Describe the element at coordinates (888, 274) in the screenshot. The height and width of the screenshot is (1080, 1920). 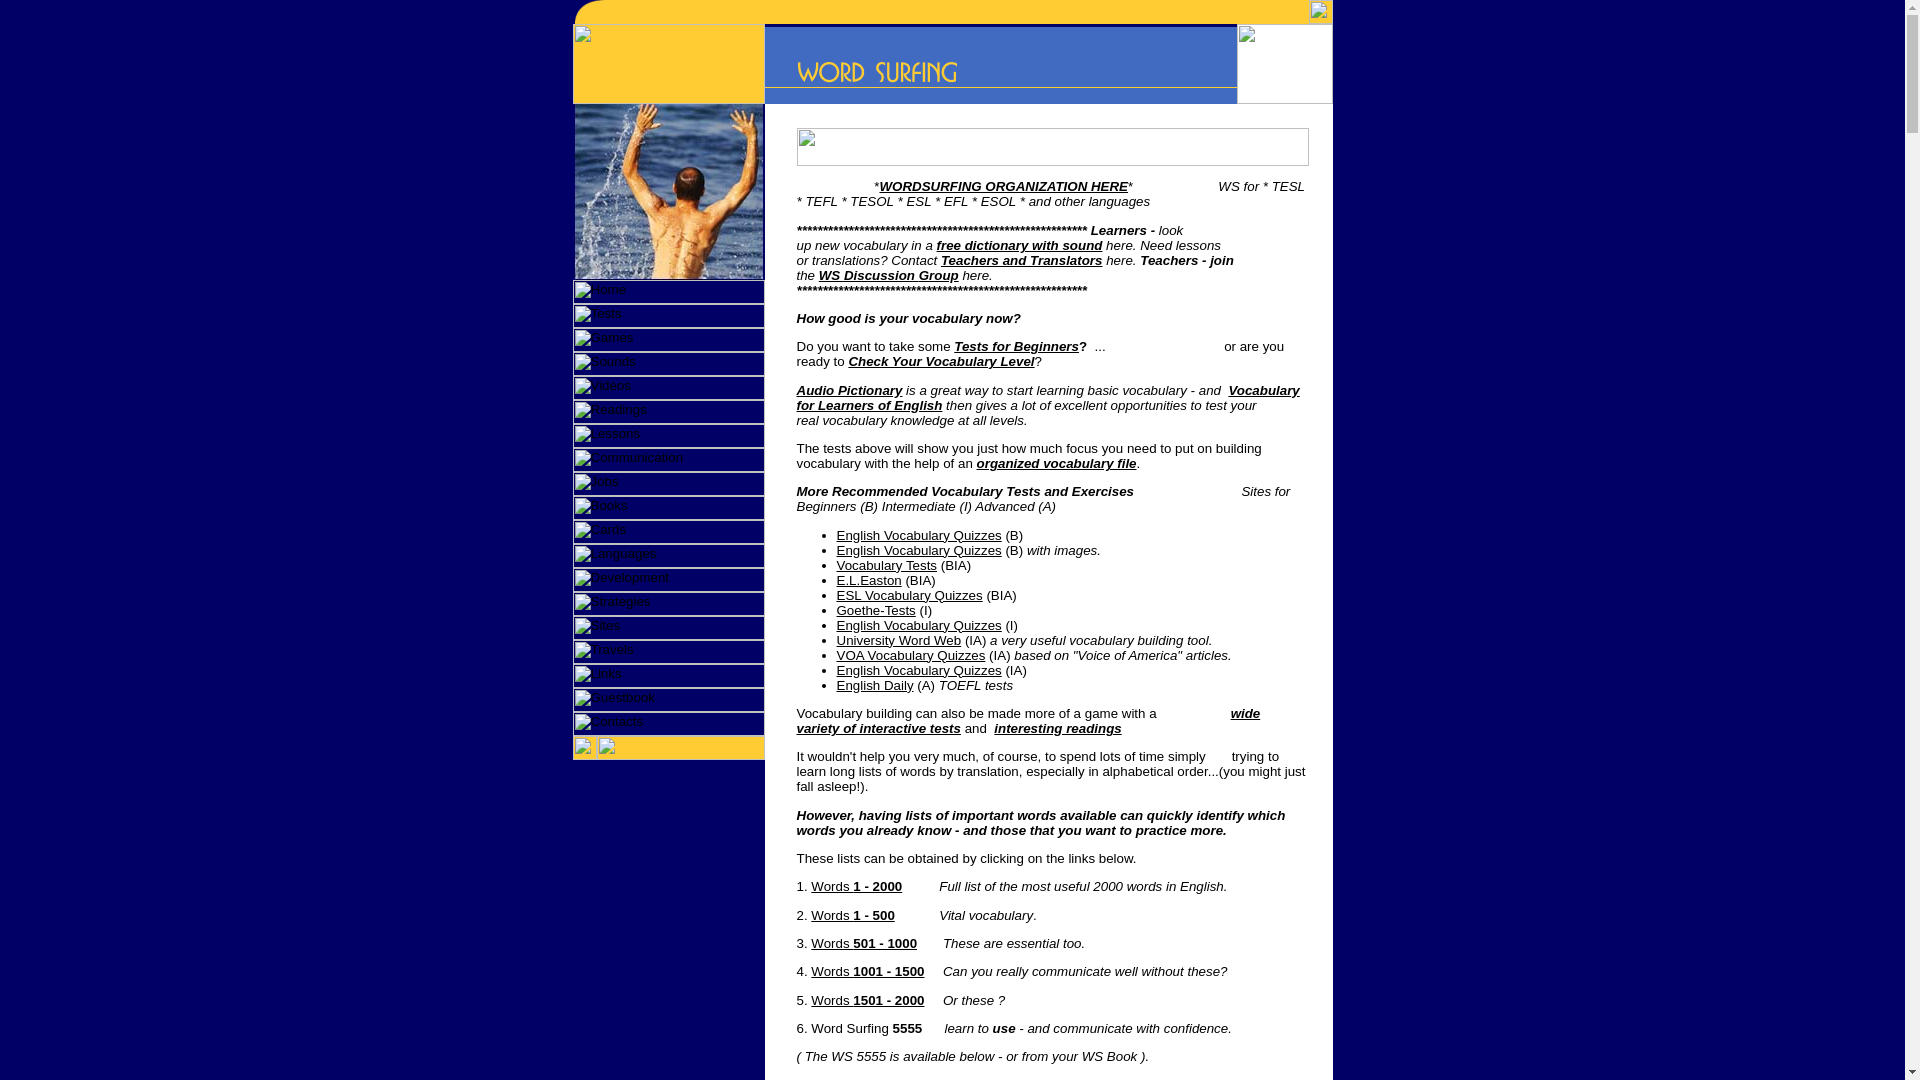
I see `WS Discussion Group` at that location.